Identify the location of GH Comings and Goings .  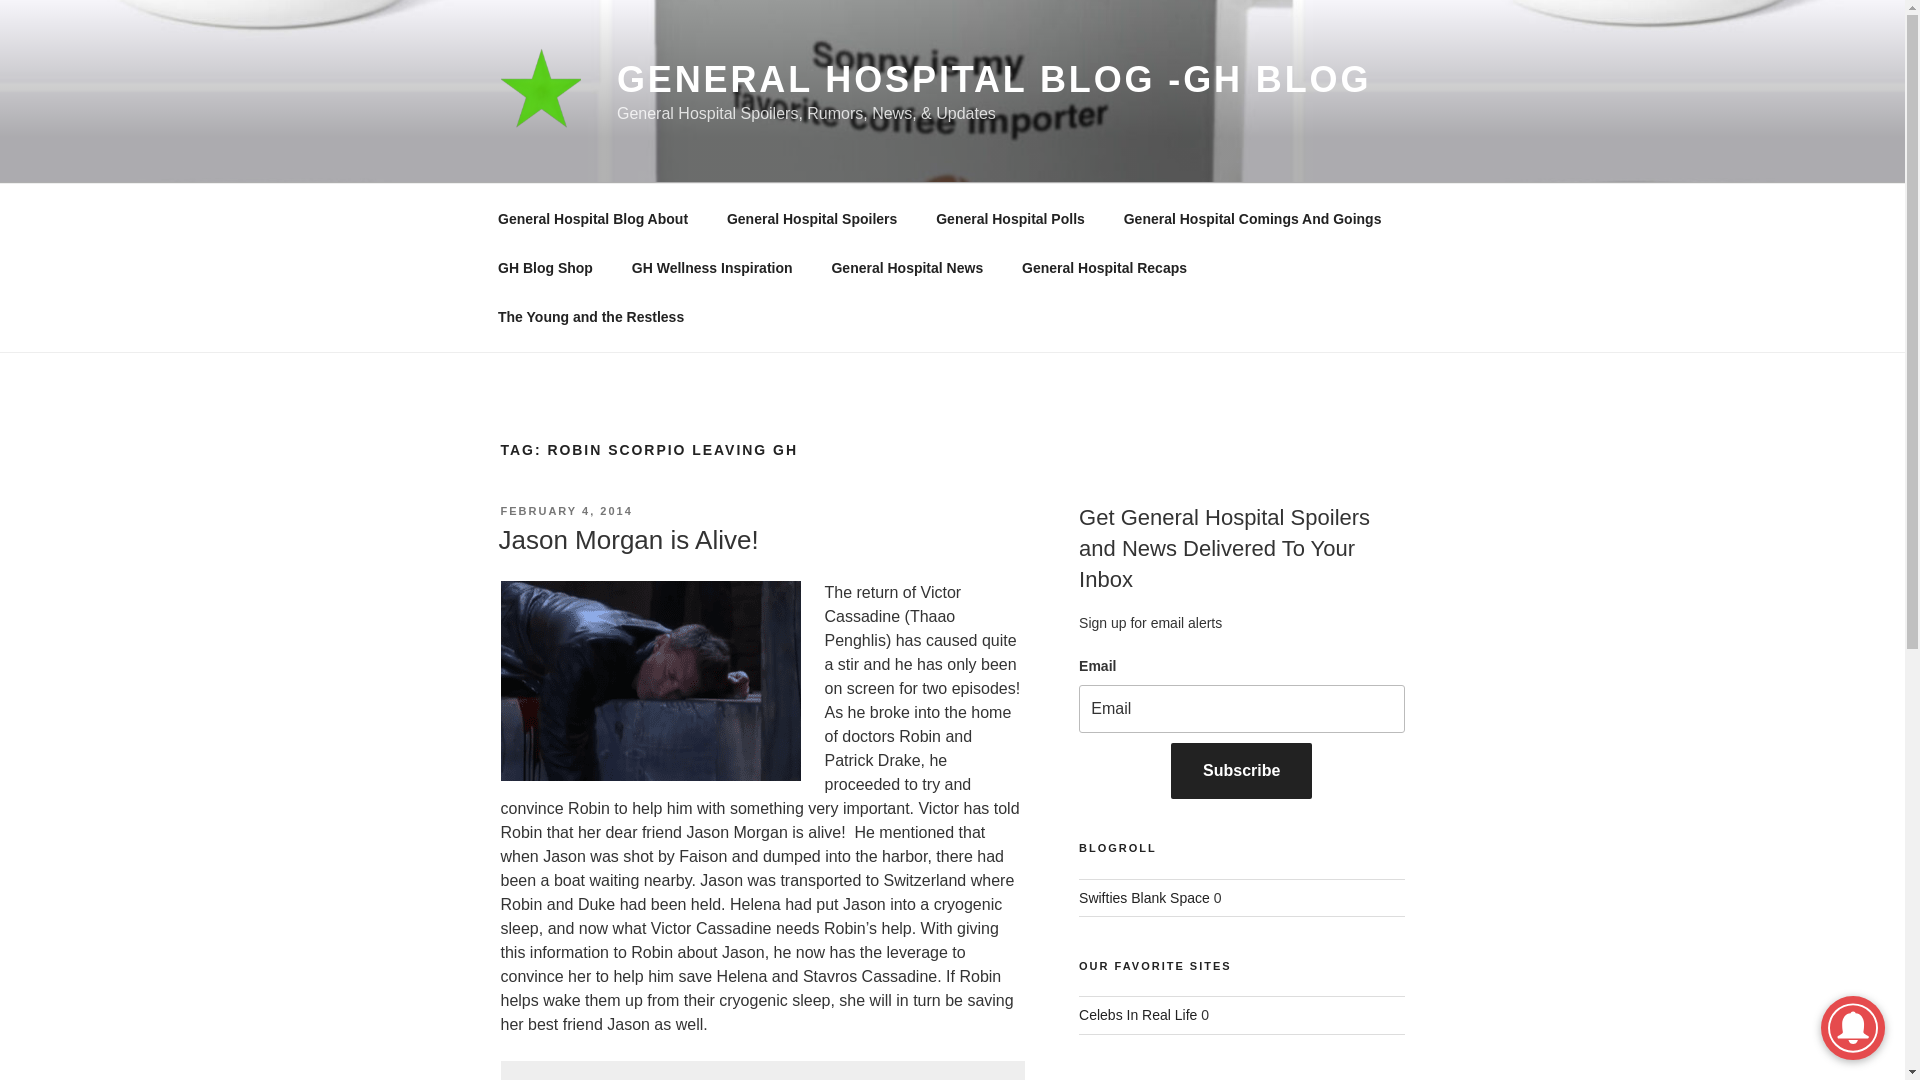
(1252, 218).